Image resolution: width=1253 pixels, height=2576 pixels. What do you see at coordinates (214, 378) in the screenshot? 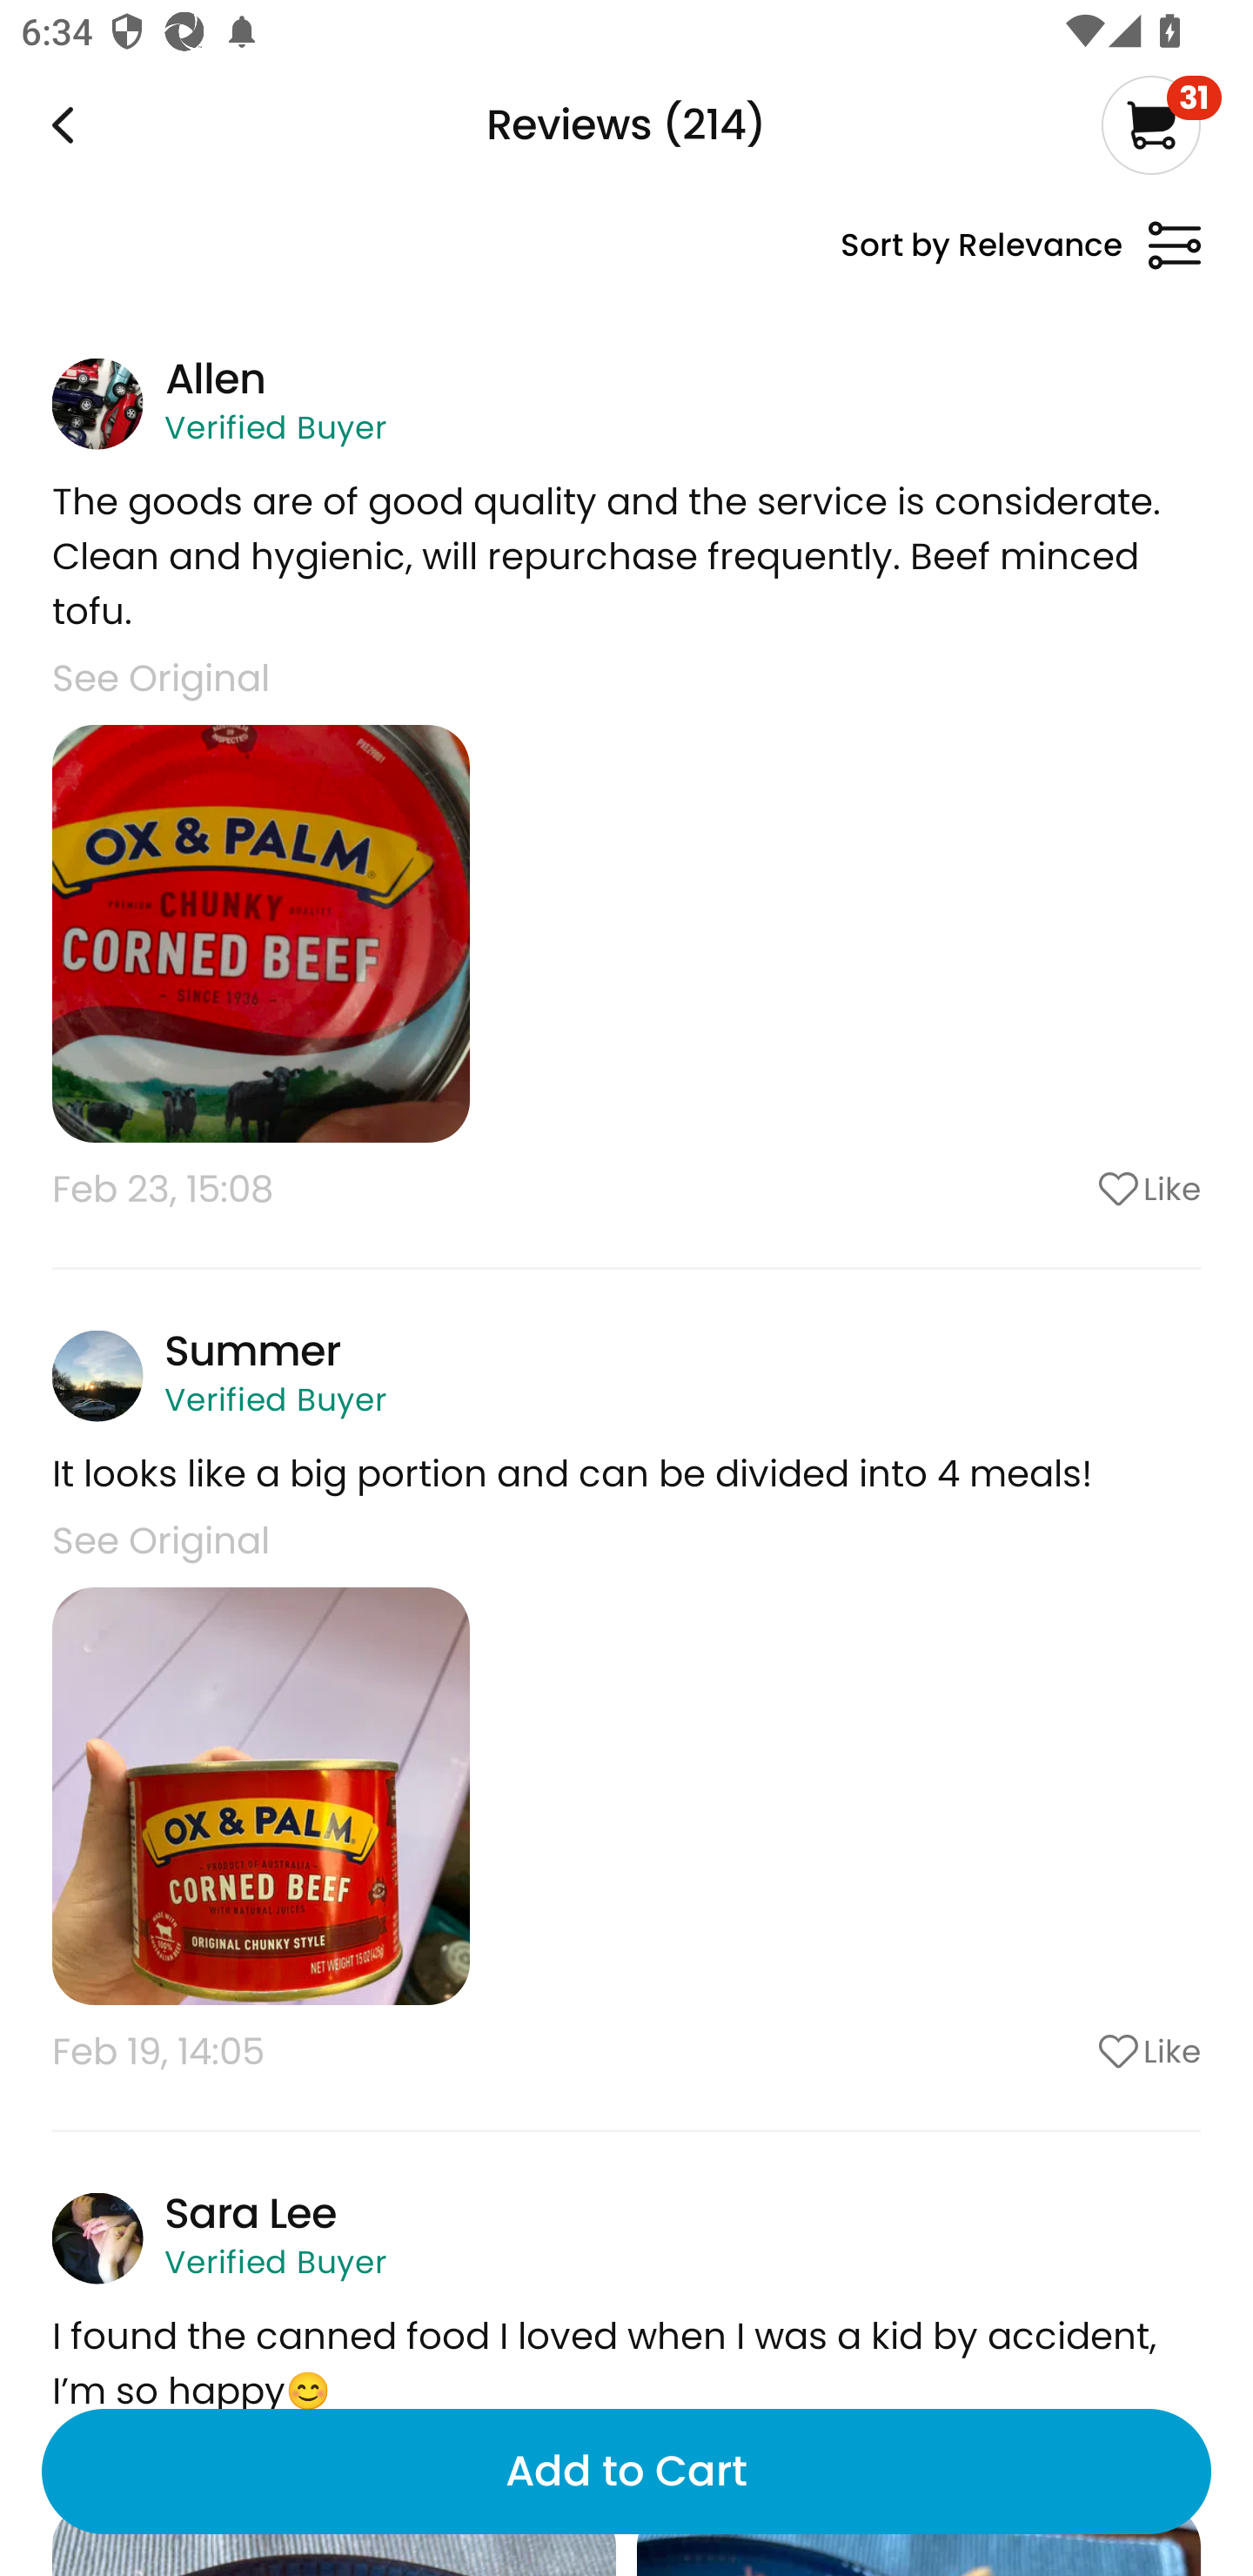
I see `Allen` at bounding box center [214, 378].